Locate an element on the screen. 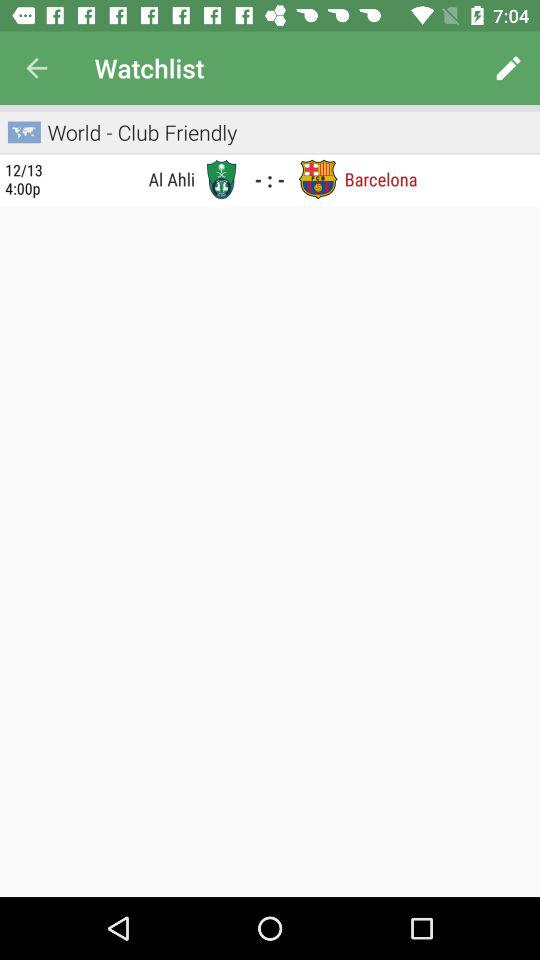  press the item next to watchlist icon is located at coordinates (36, 68).